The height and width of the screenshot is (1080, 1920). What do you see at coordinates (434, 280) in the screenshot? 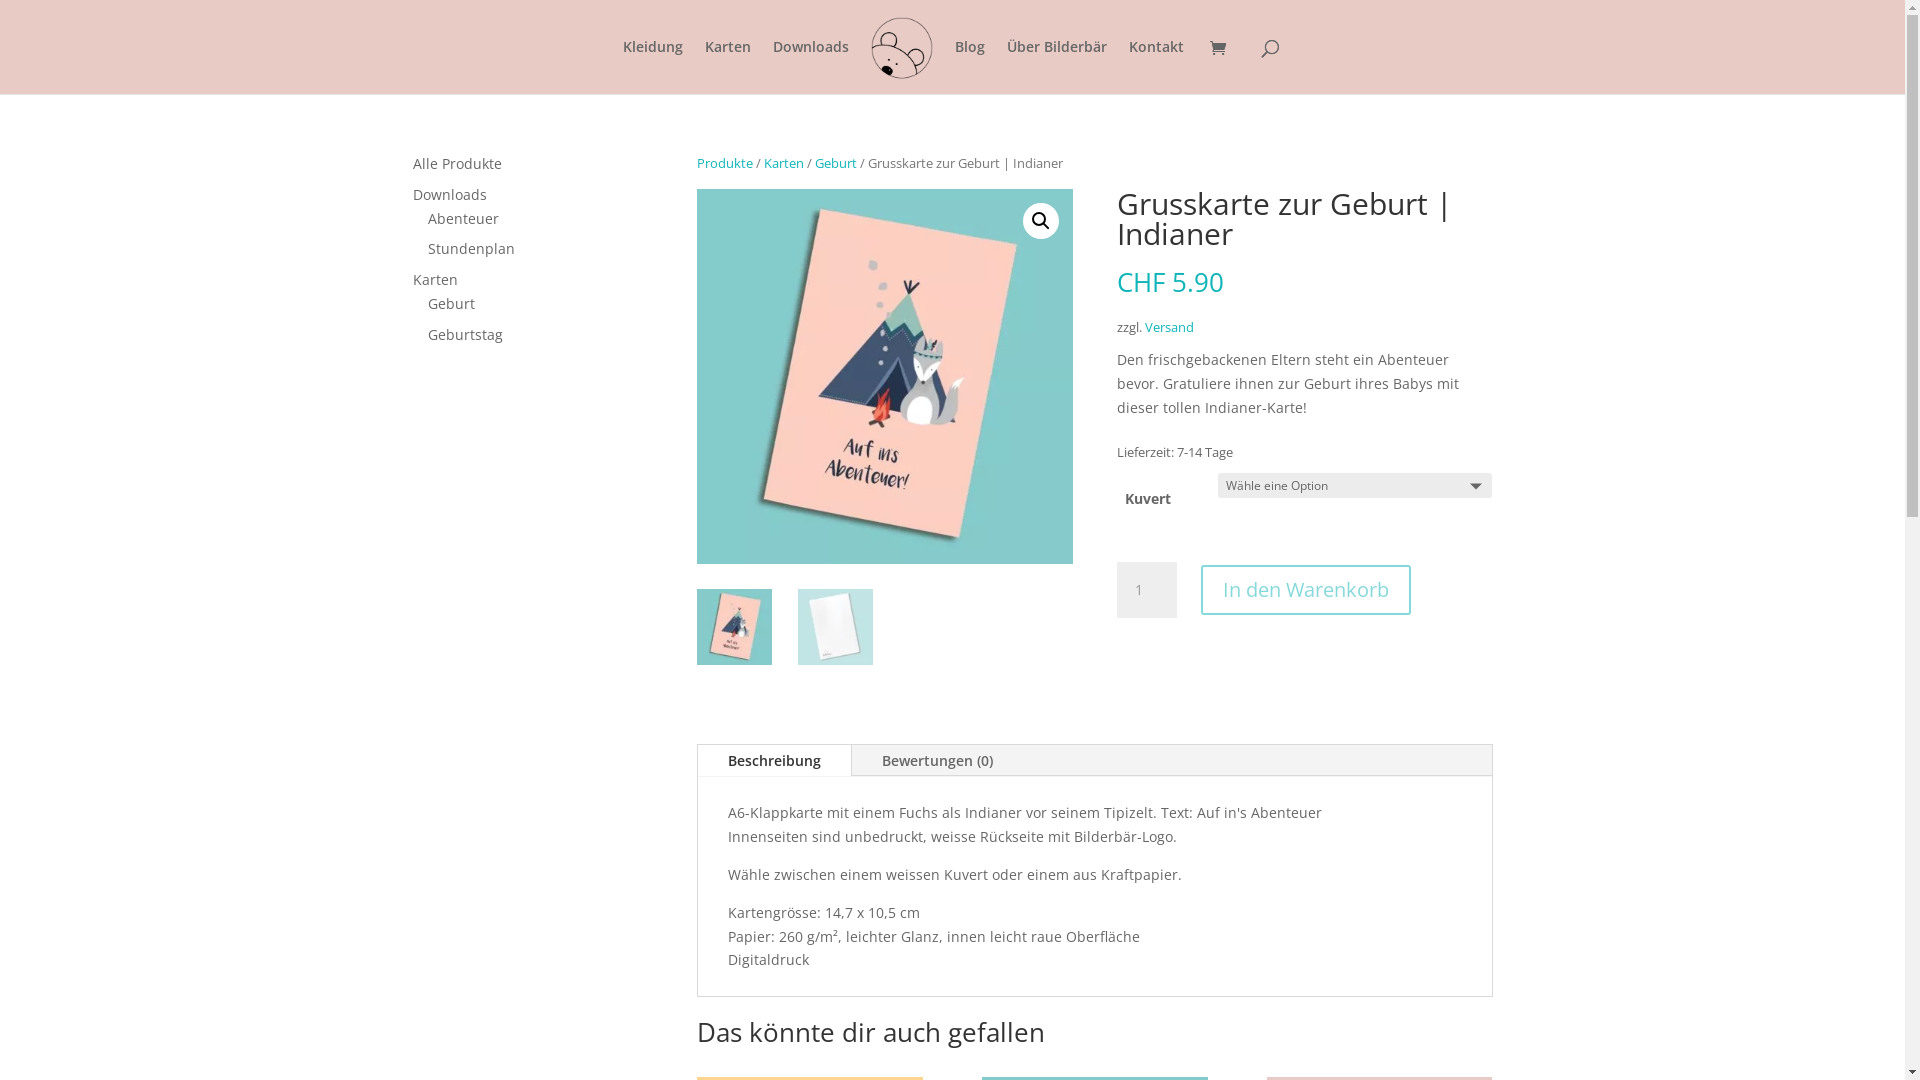
I see `Karten` at bounding box center [434, 280].